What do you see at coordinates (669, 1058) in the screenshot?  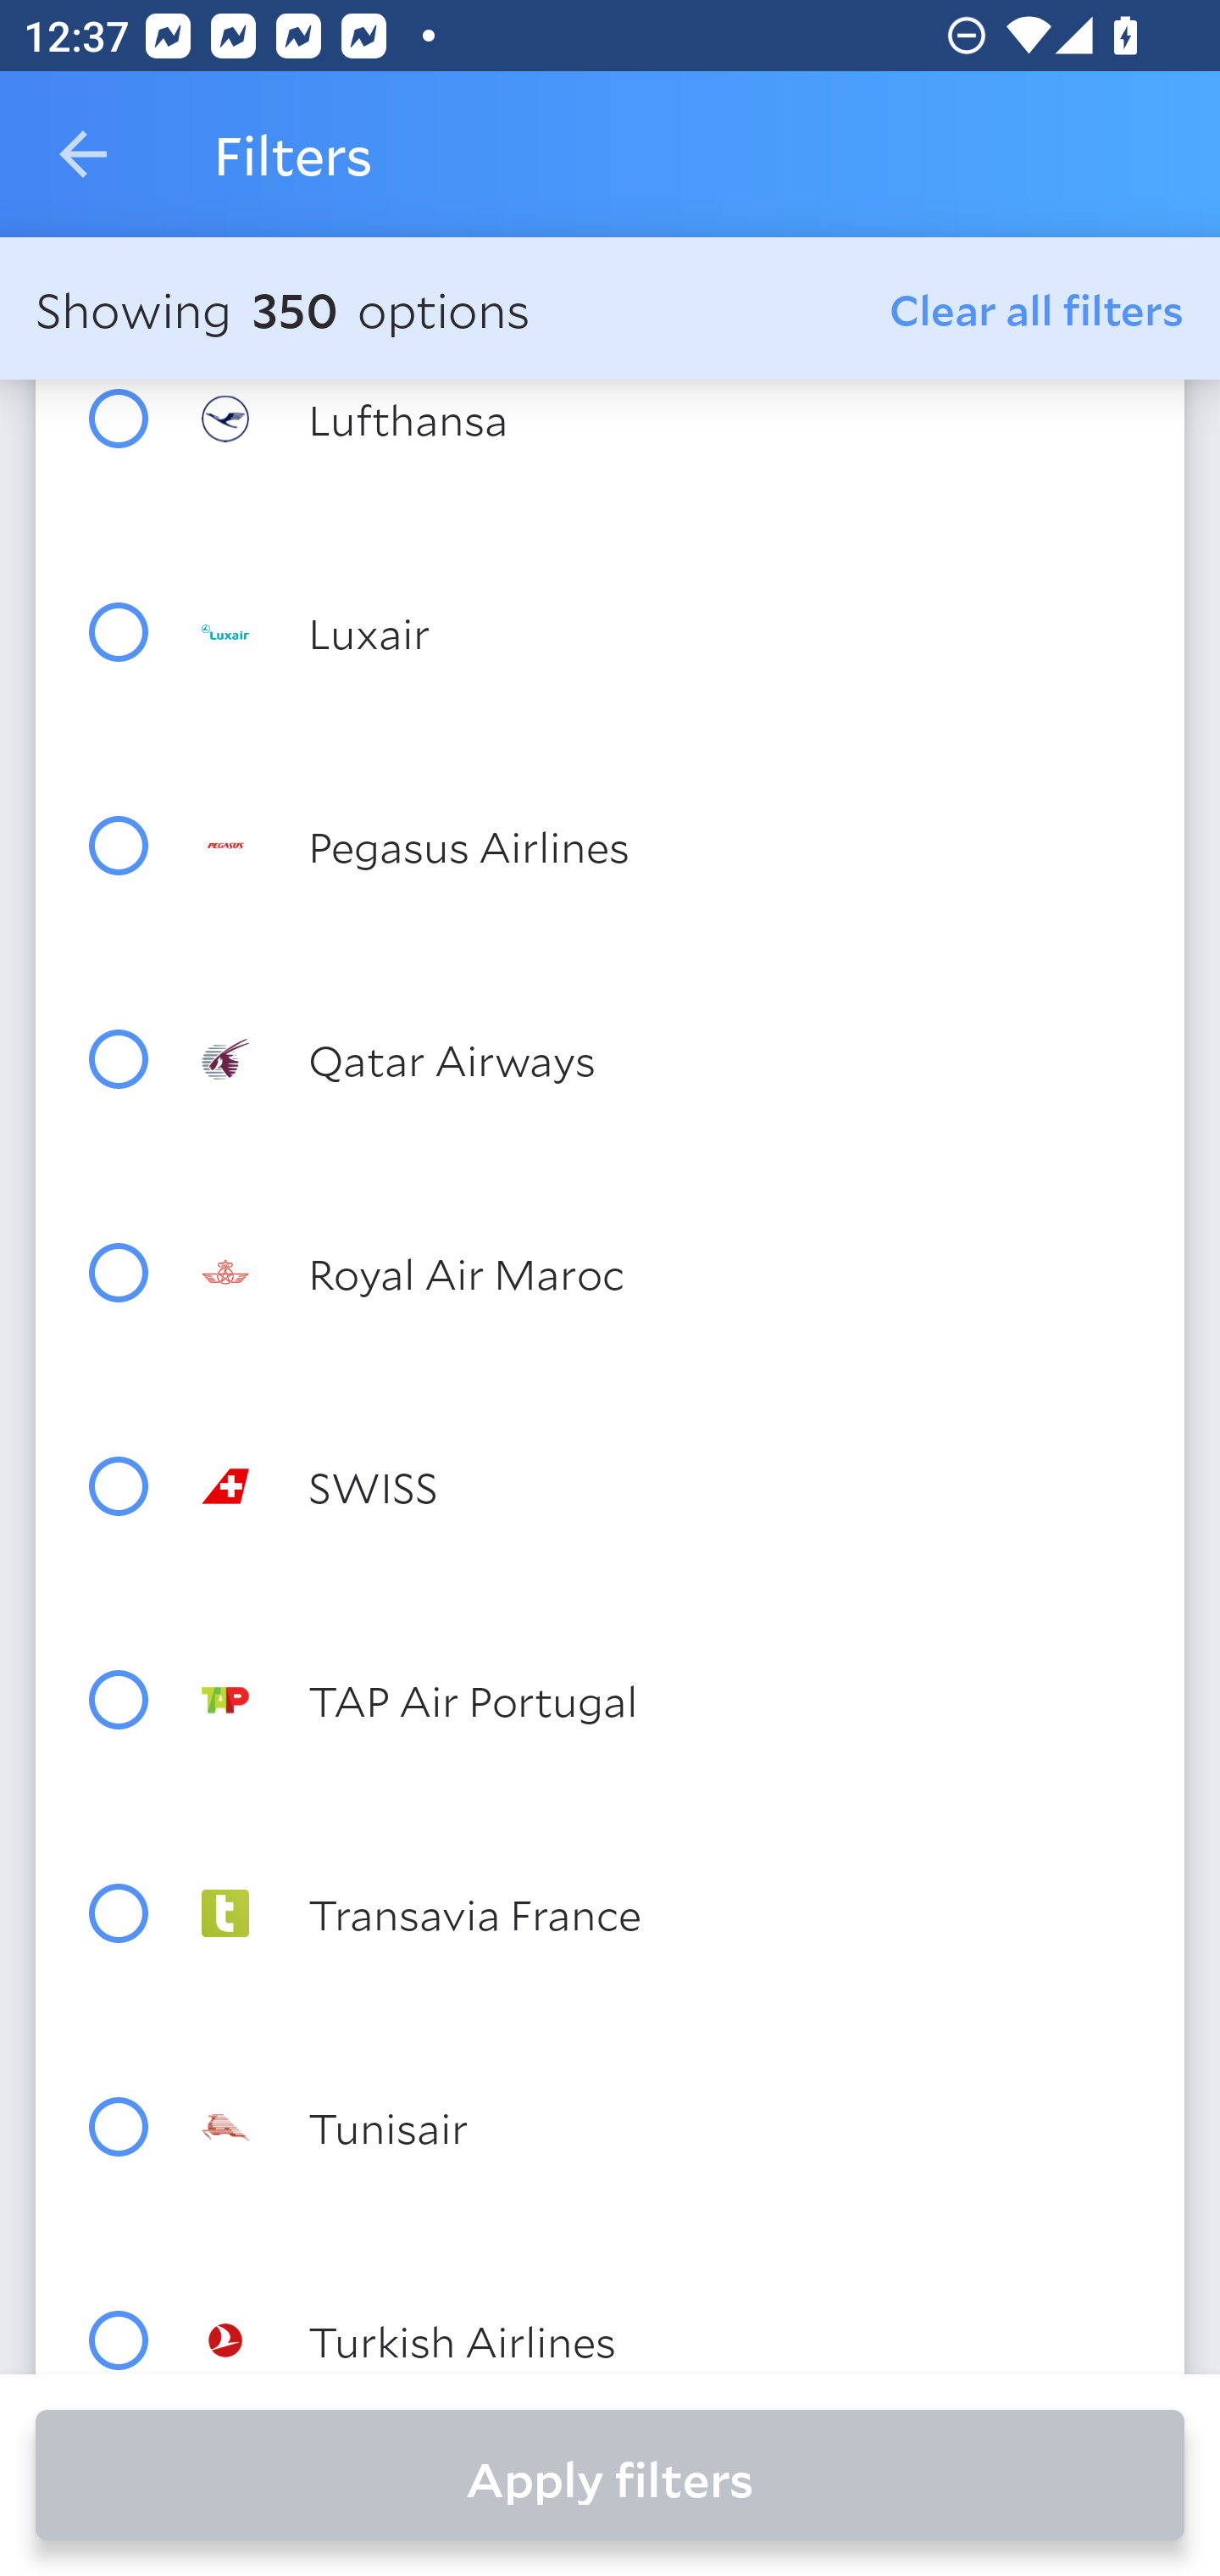 I see `Qatar Airways` at bounding box center [669, 1058].